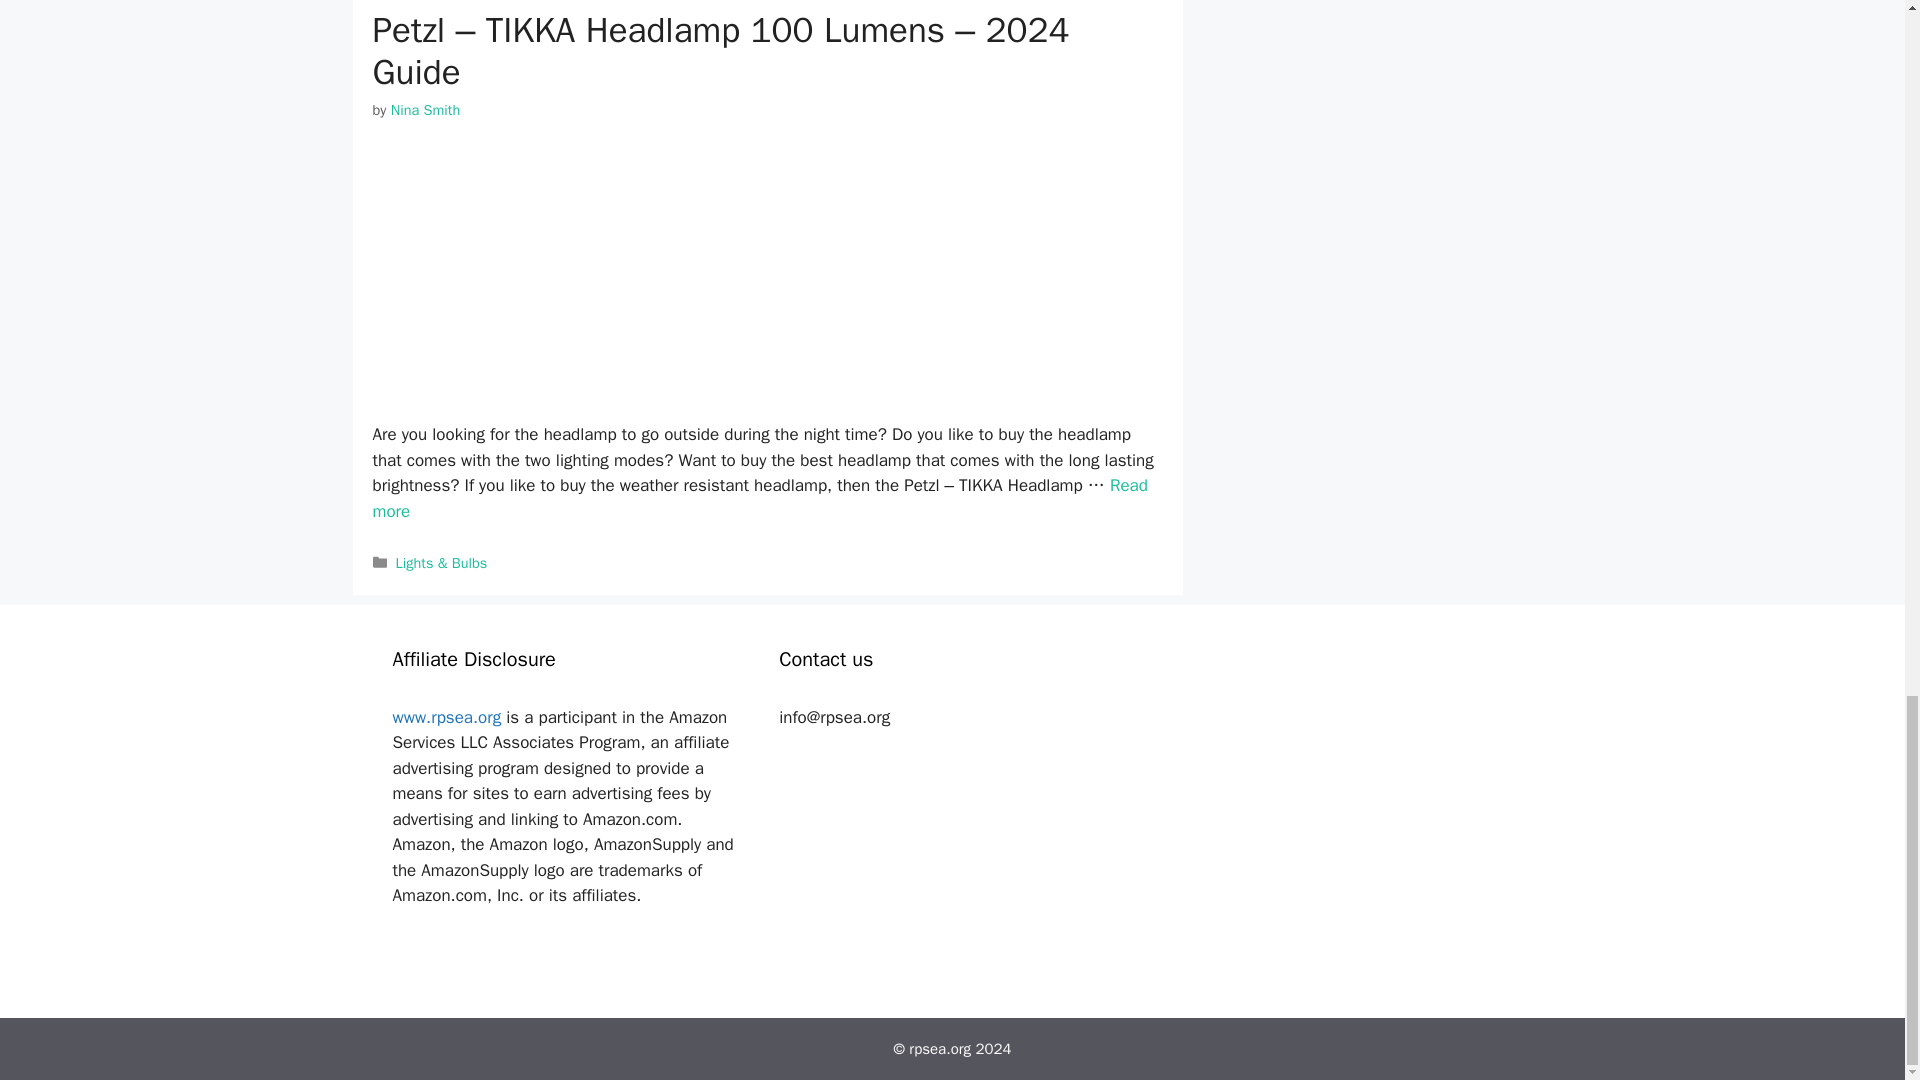 This screenshot has height=1080, width=1920. Describe the element at coordinates (1855, 34) in the screenshot. I see `Scroll back to top` at that location.